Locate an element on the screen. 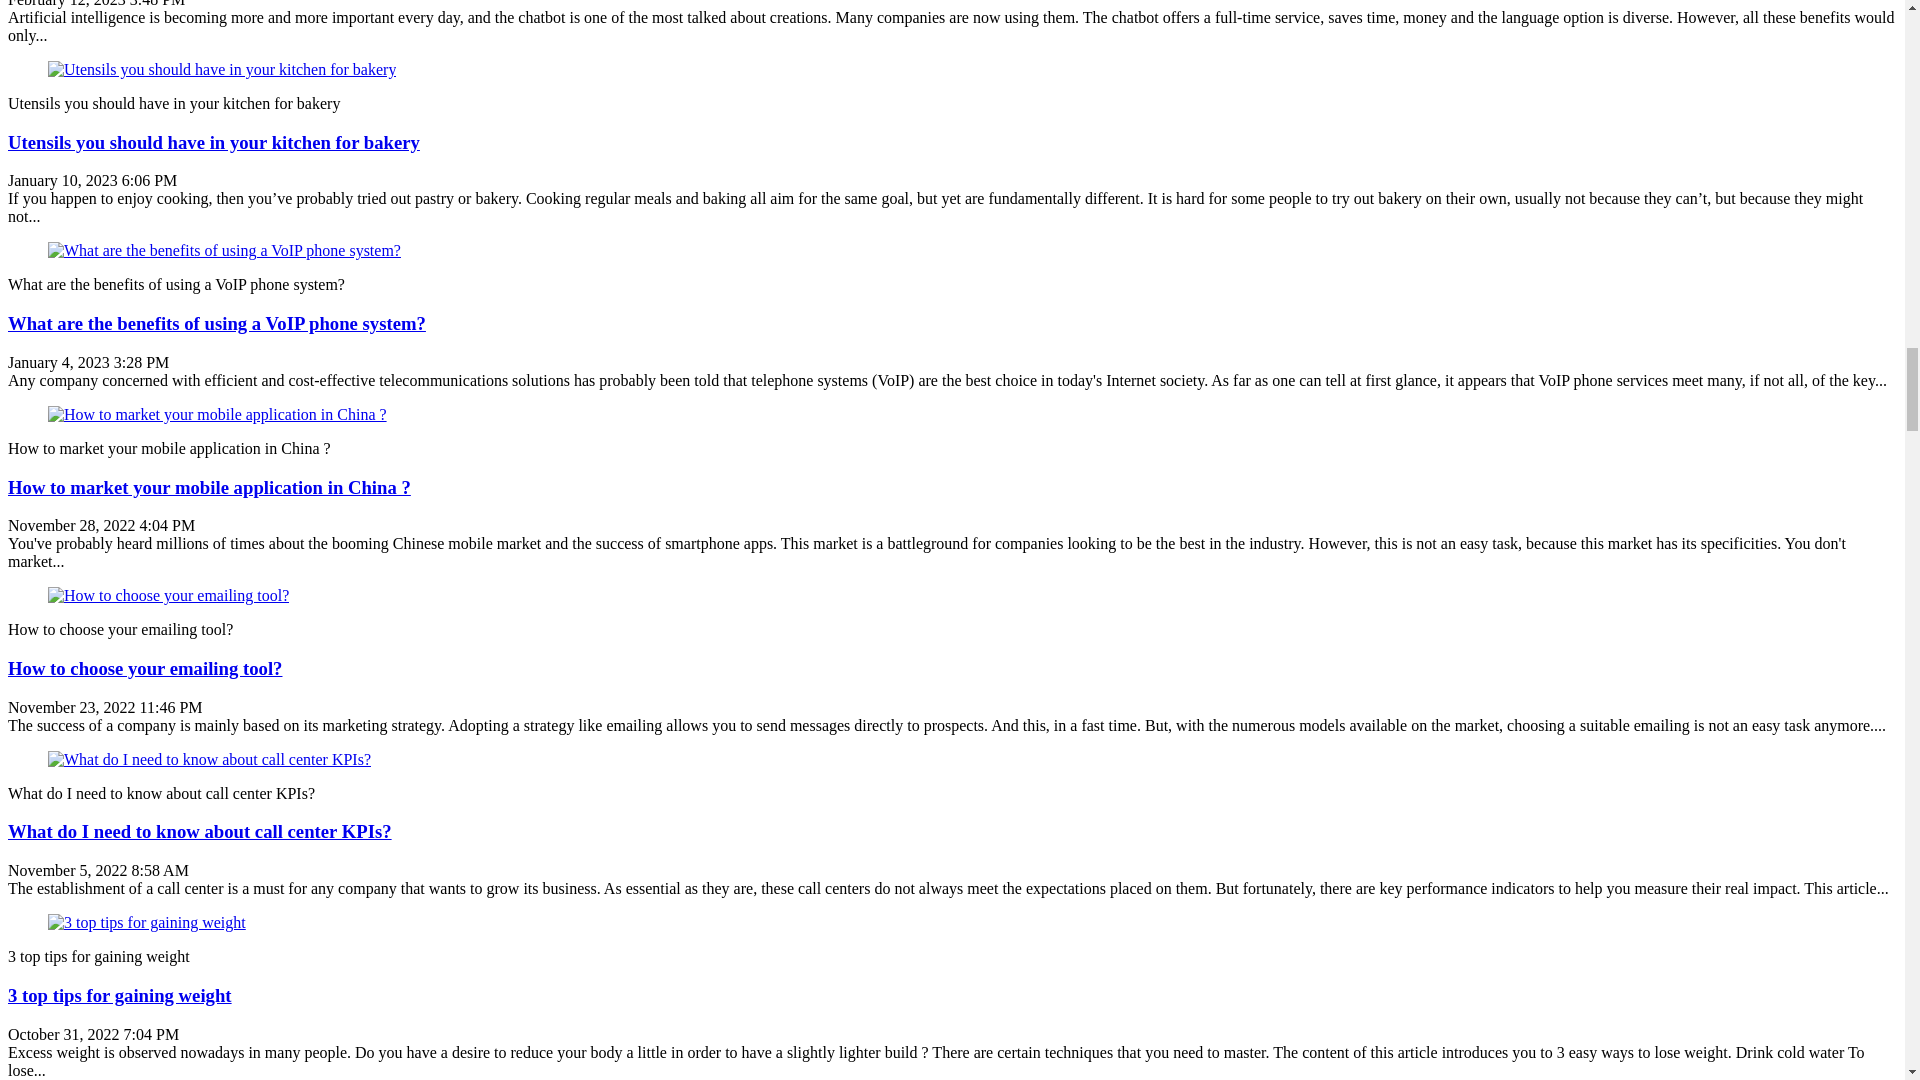  How to choose your emailing tool? is located at coordinates (168, 595).